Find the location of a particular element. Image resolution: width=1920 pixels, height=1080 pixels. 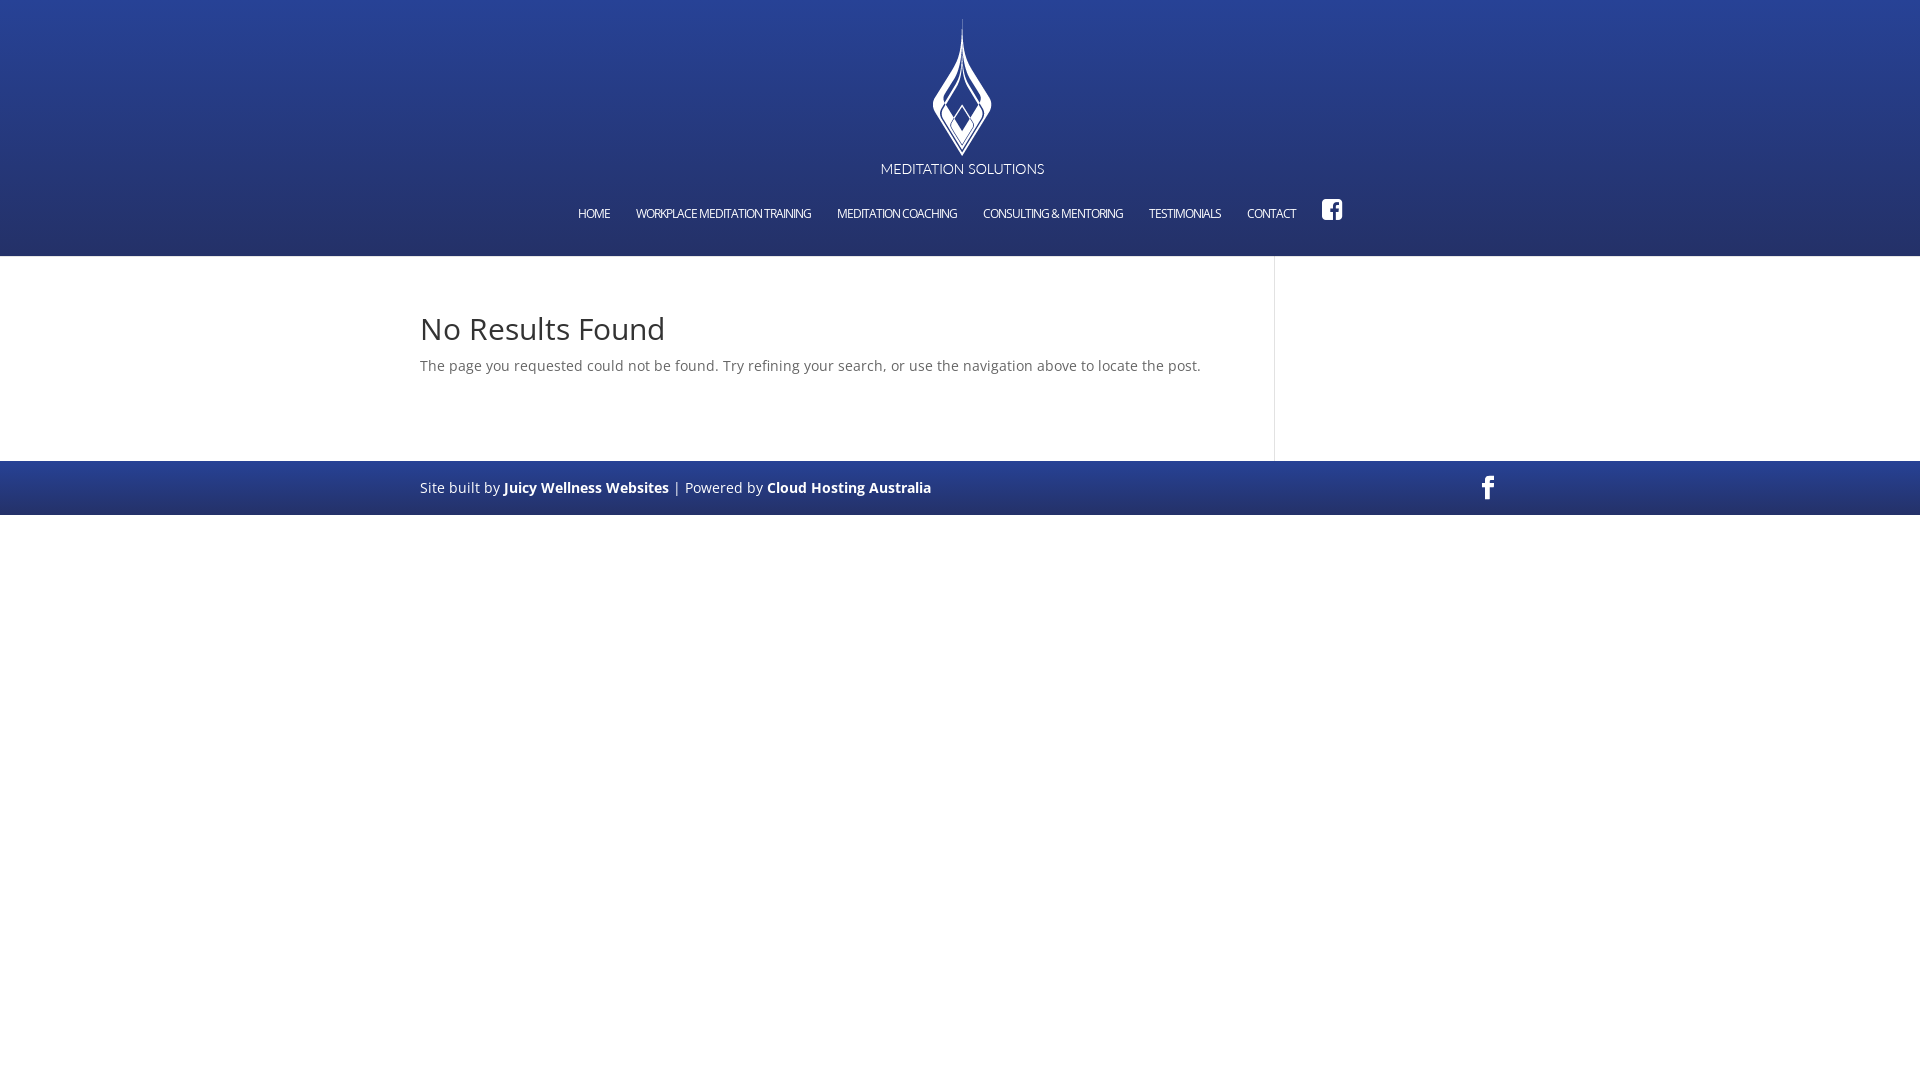

HOME is located at coordinates (594, 232).